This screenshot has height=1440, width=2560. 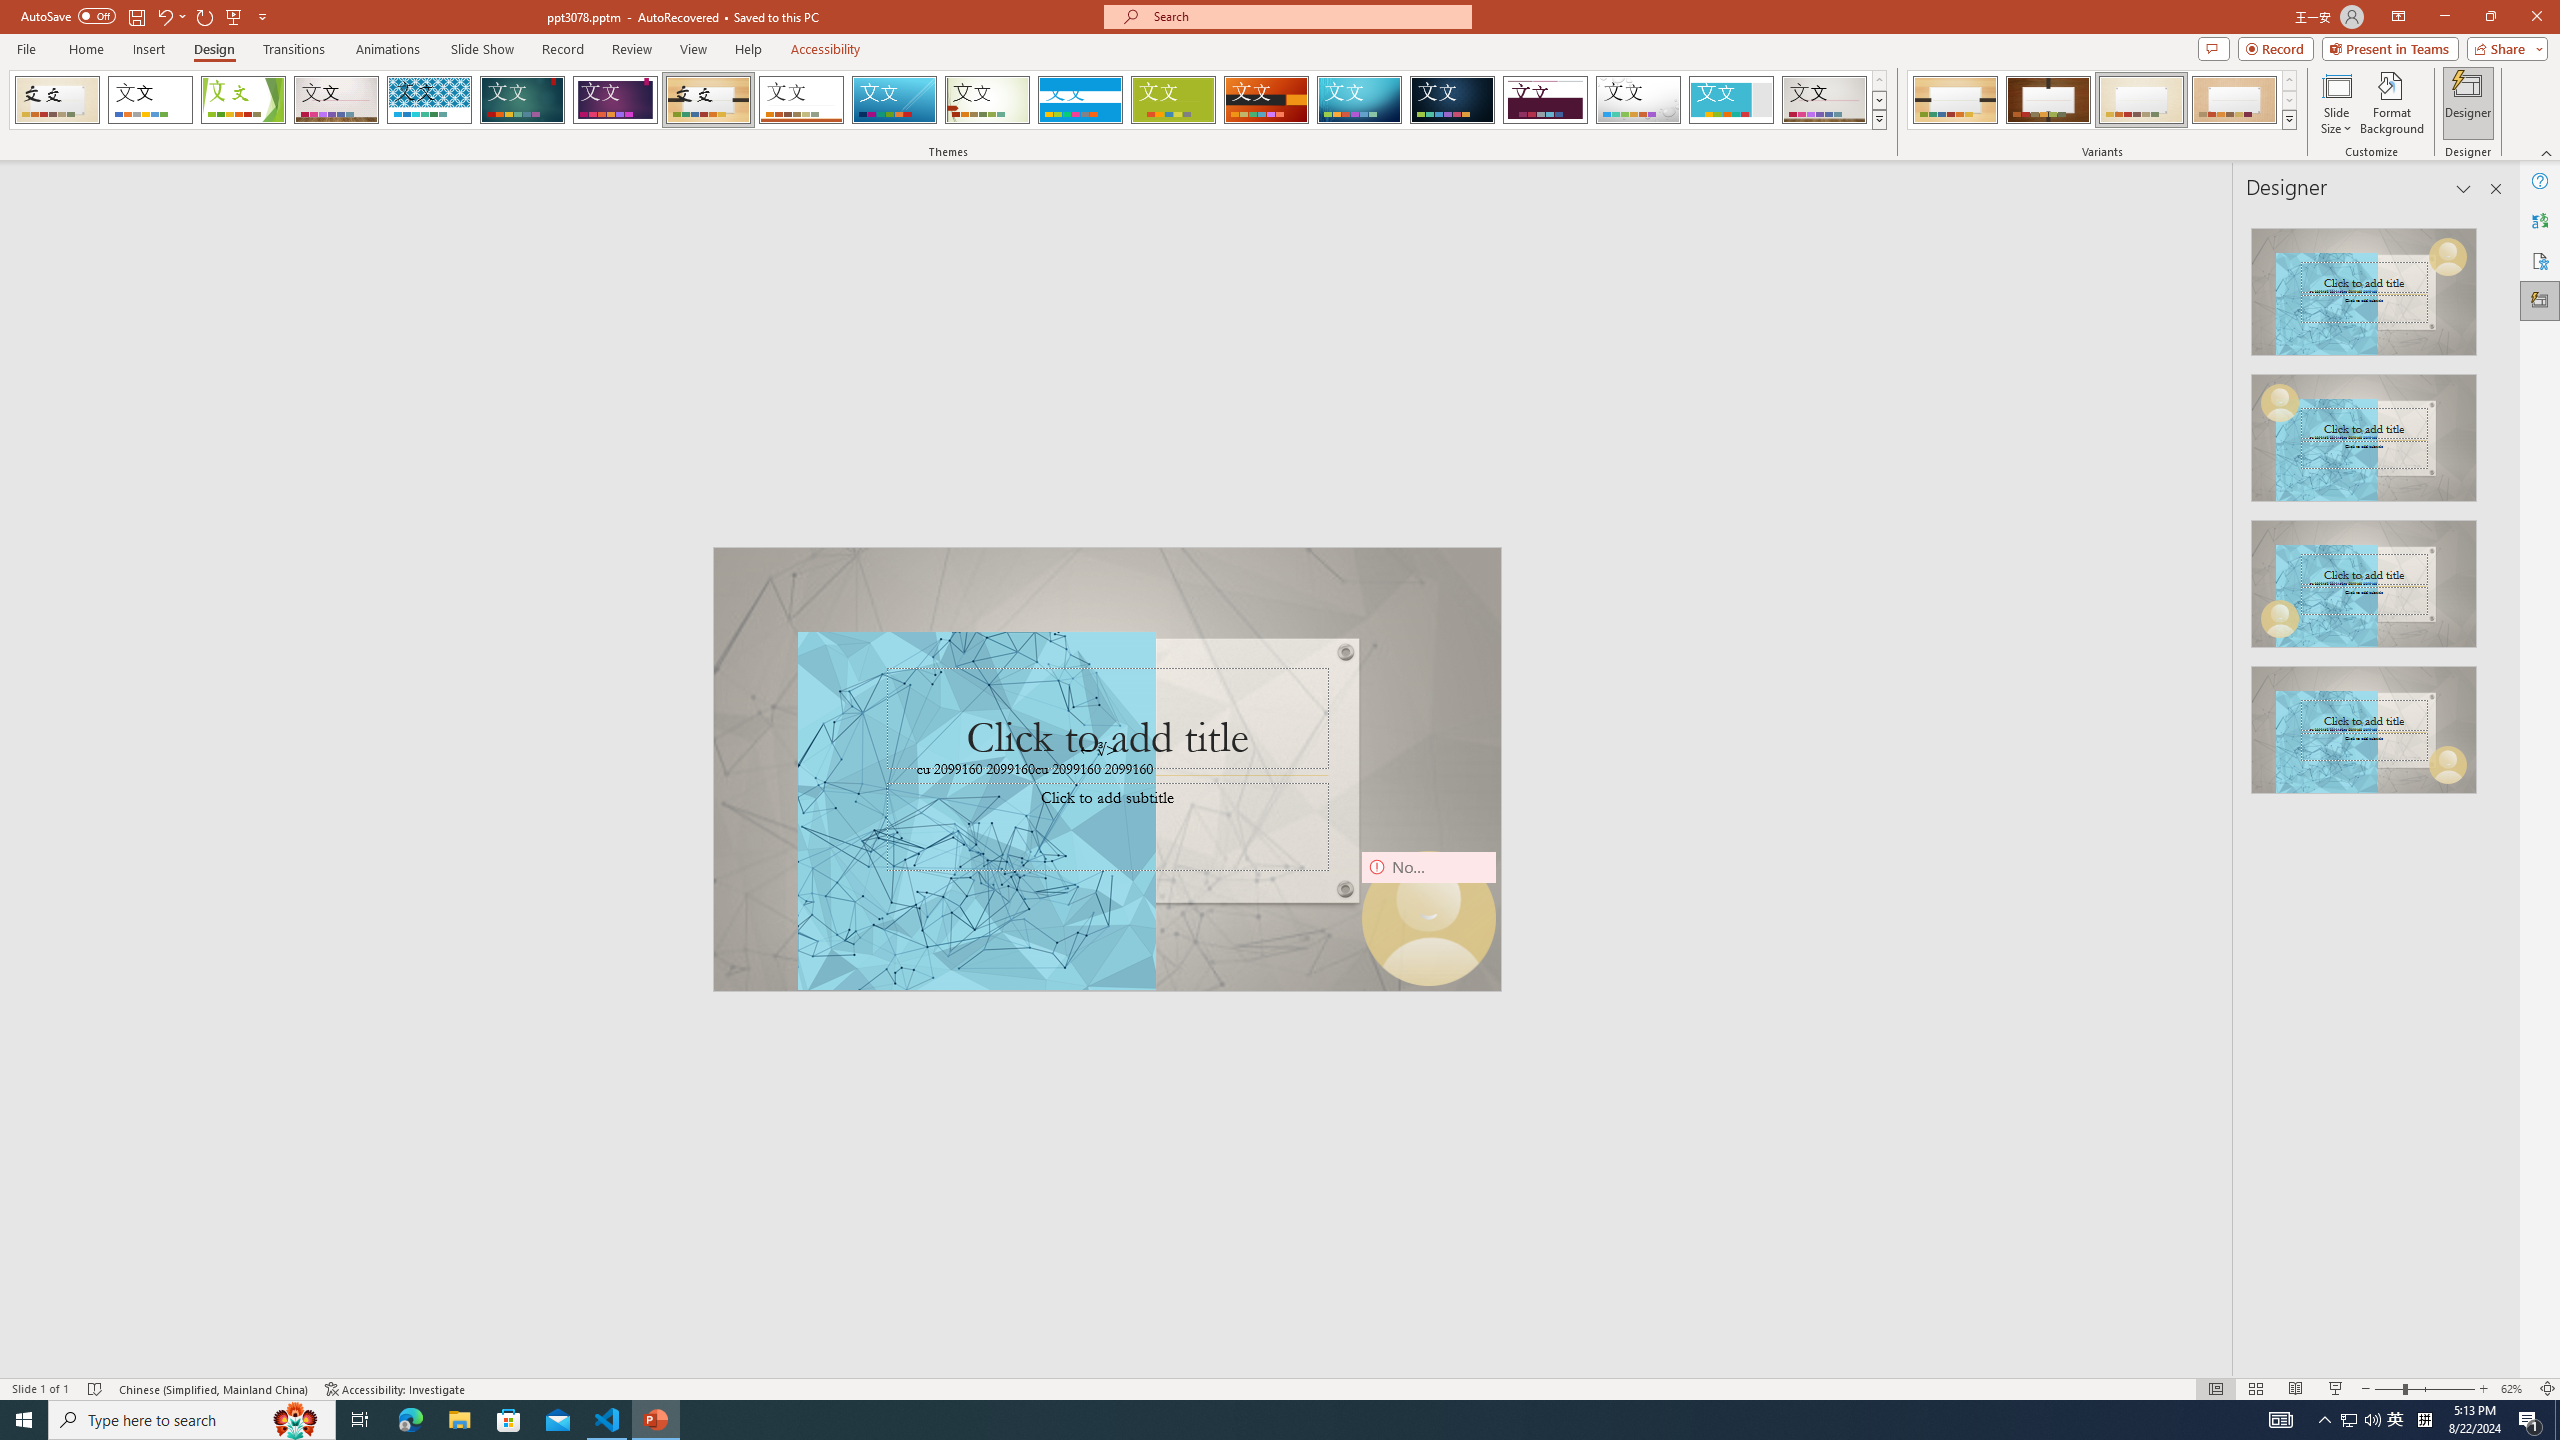 I want to click on Zoom 62%, so click(x=2514, y=1389).